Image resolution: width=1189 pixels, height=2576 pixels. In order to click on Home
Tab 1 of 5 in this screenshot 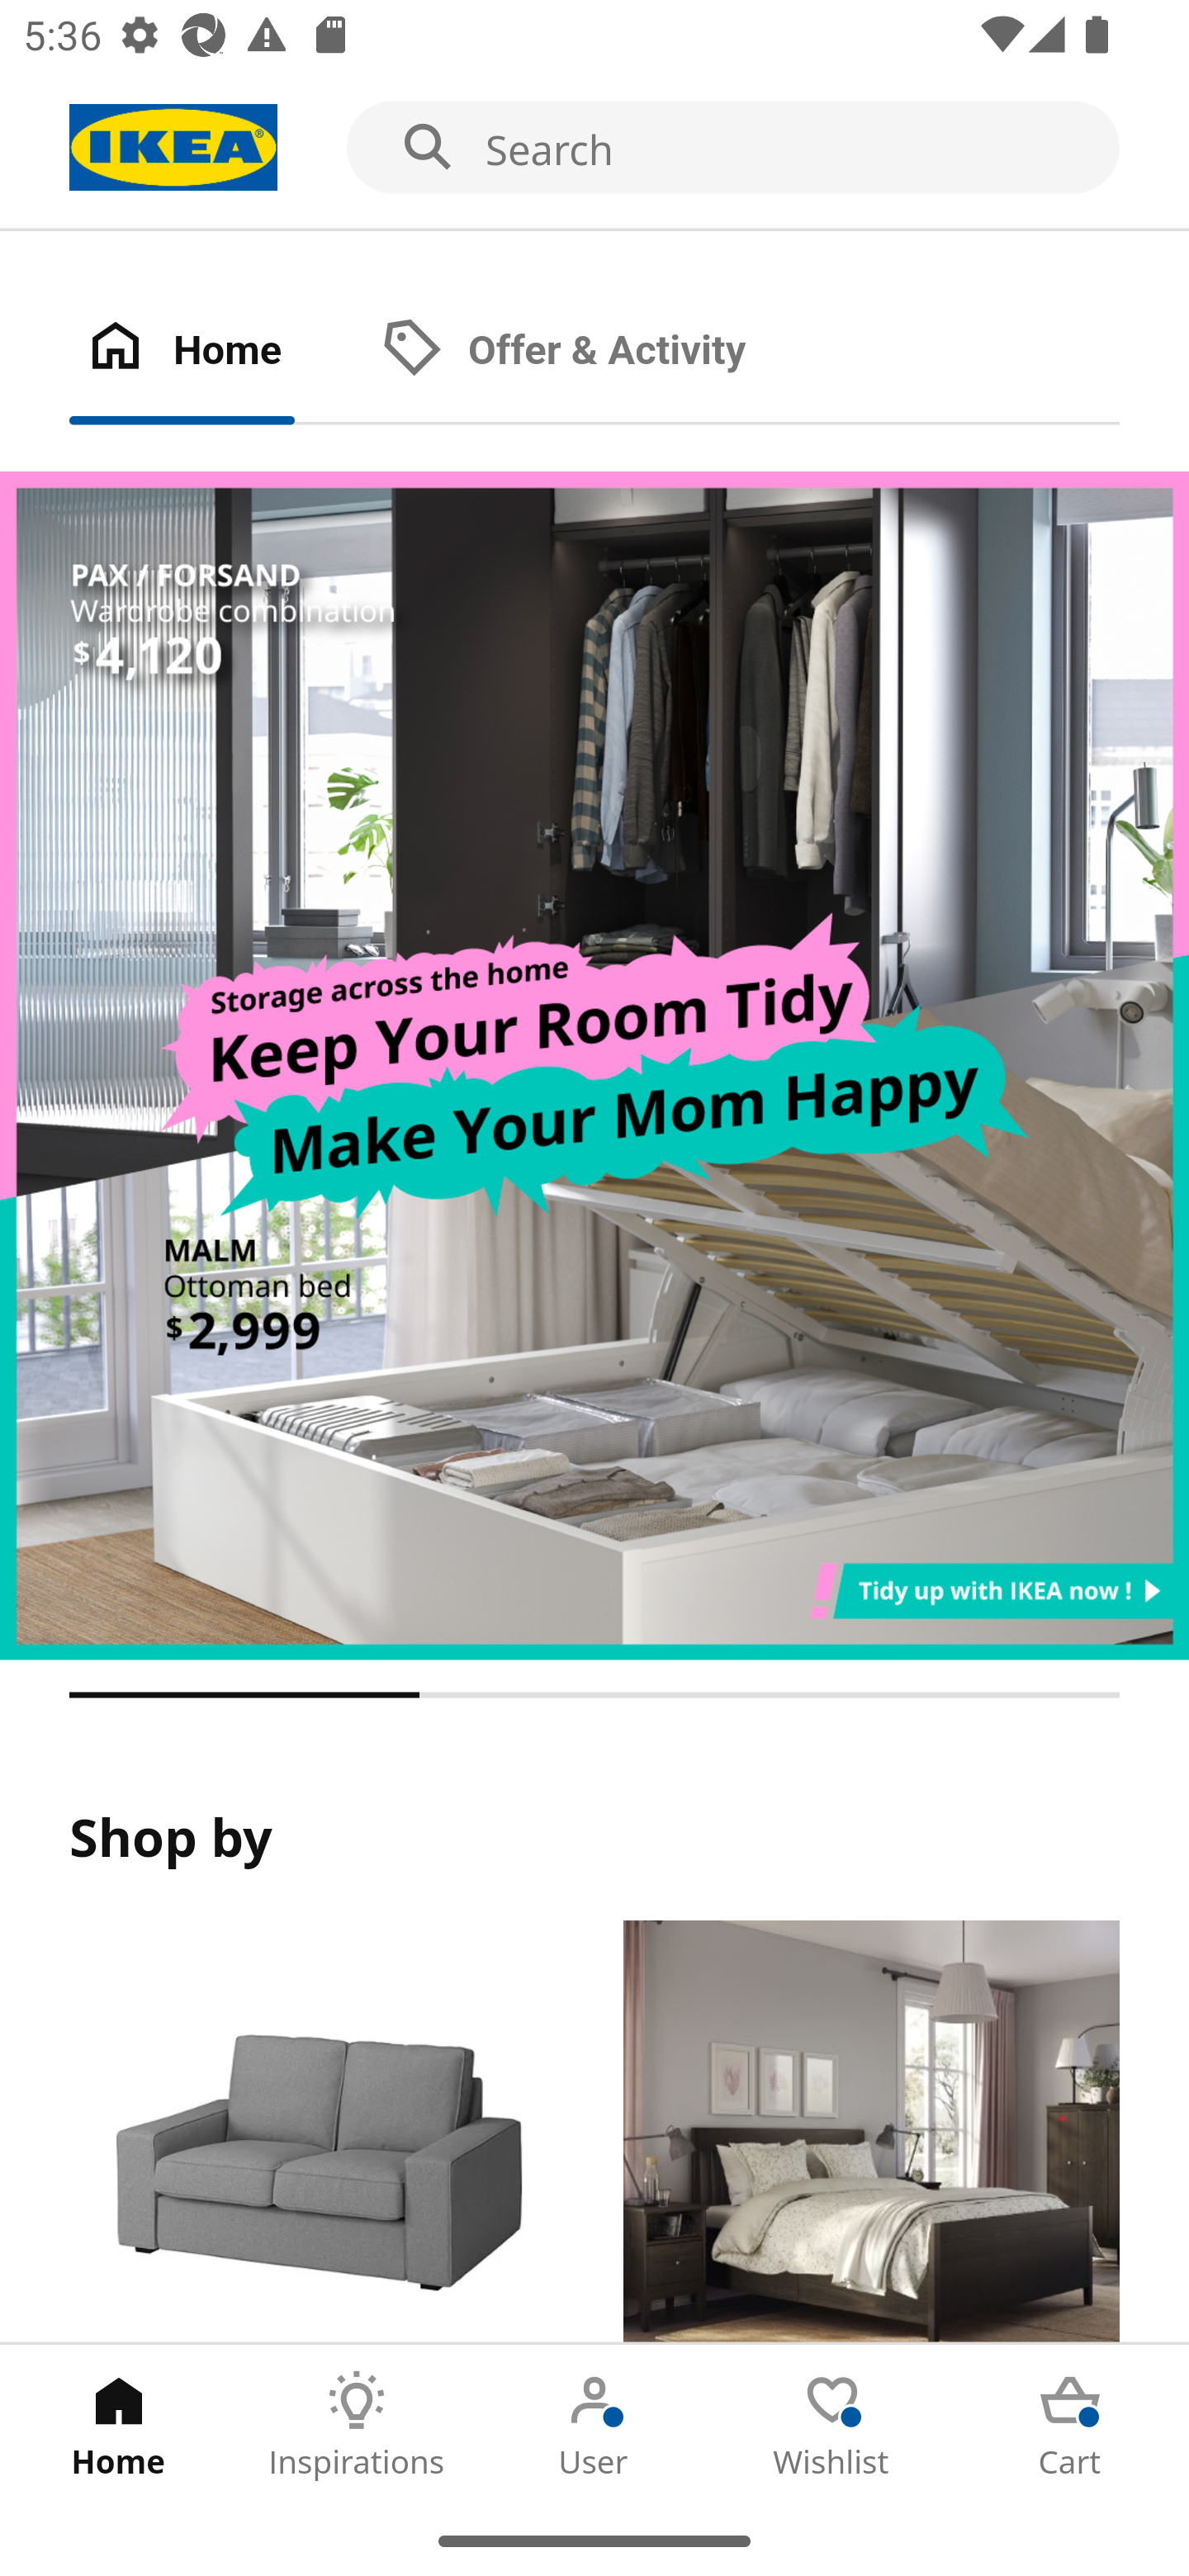, I will do `click(119, 2425)`.